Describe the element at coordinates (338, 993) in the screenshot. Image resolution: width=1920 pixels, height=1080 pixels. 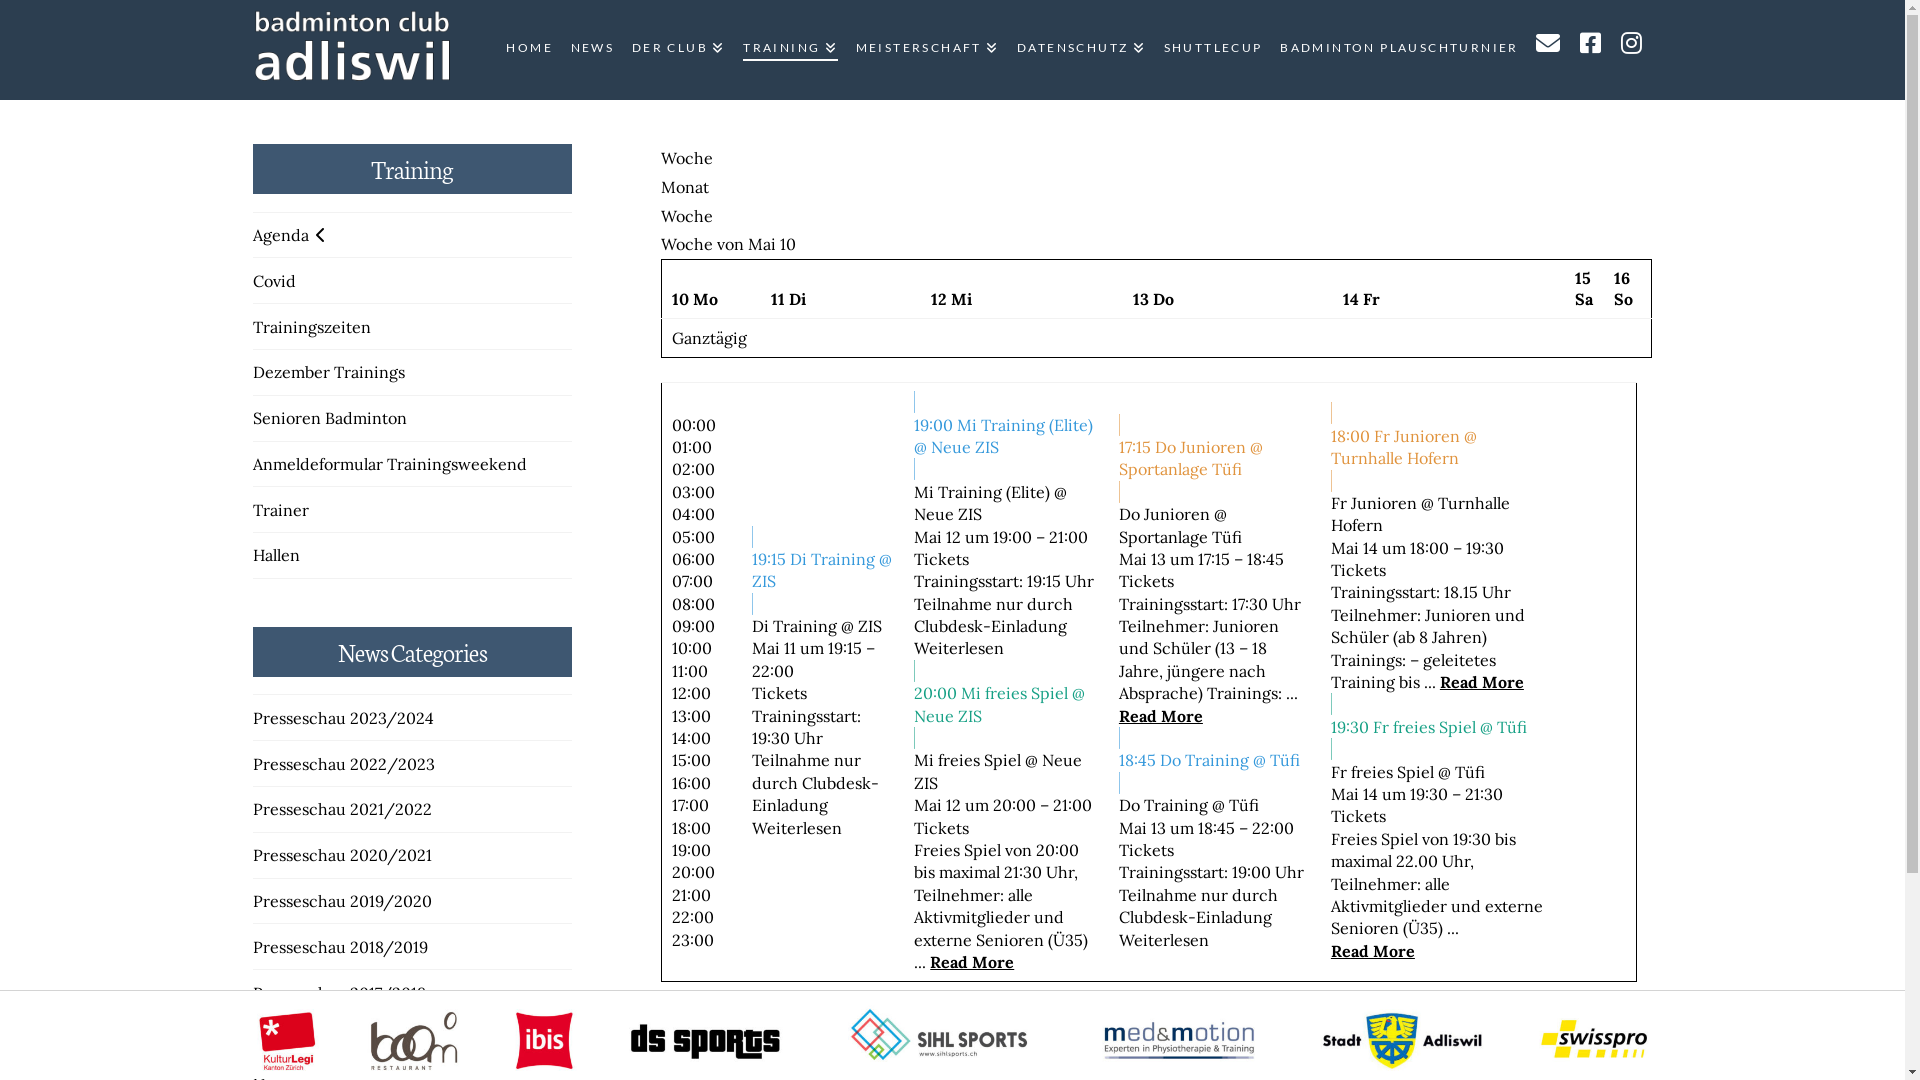
I see `Presseschau 2017/2018` at that location.